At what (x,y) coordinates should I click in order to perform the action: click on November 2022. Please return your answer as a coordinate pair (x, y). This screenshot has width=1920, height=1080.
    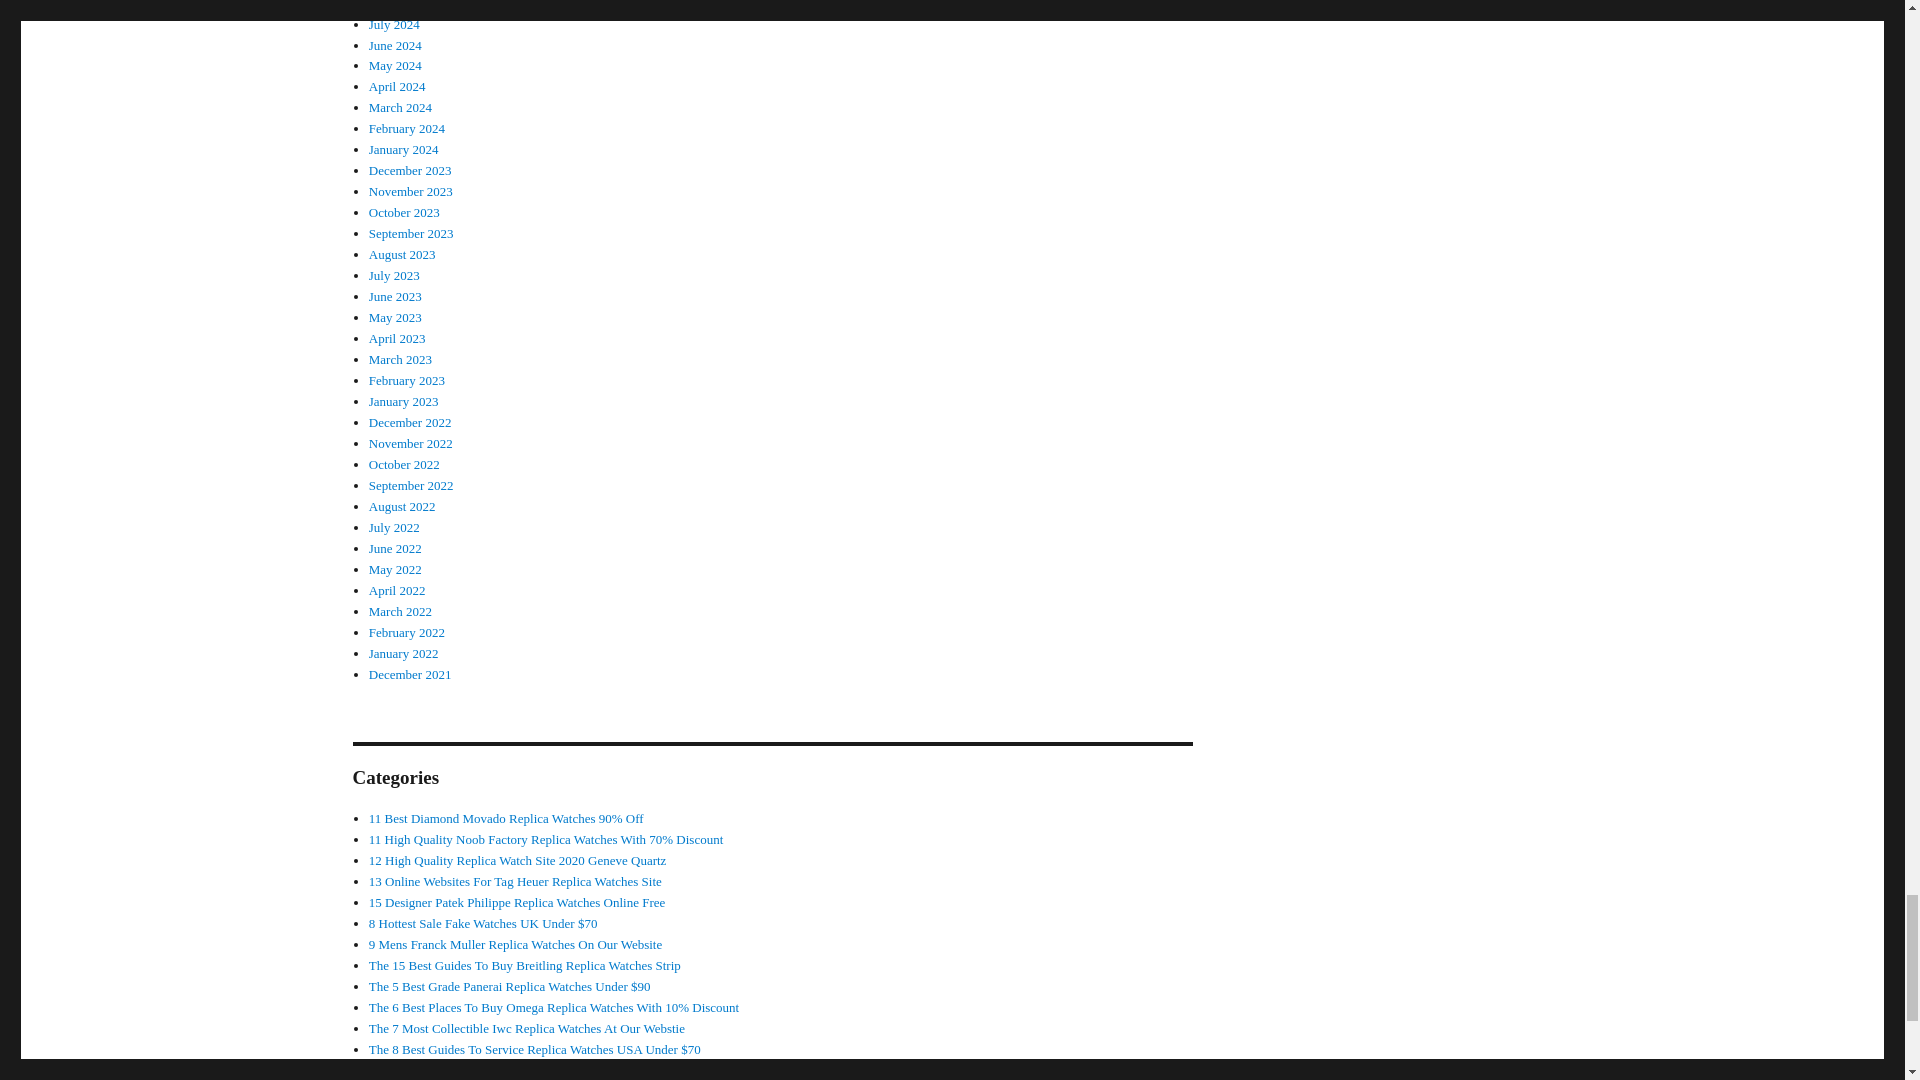
    Looking at the image, I should click on (410, 444).